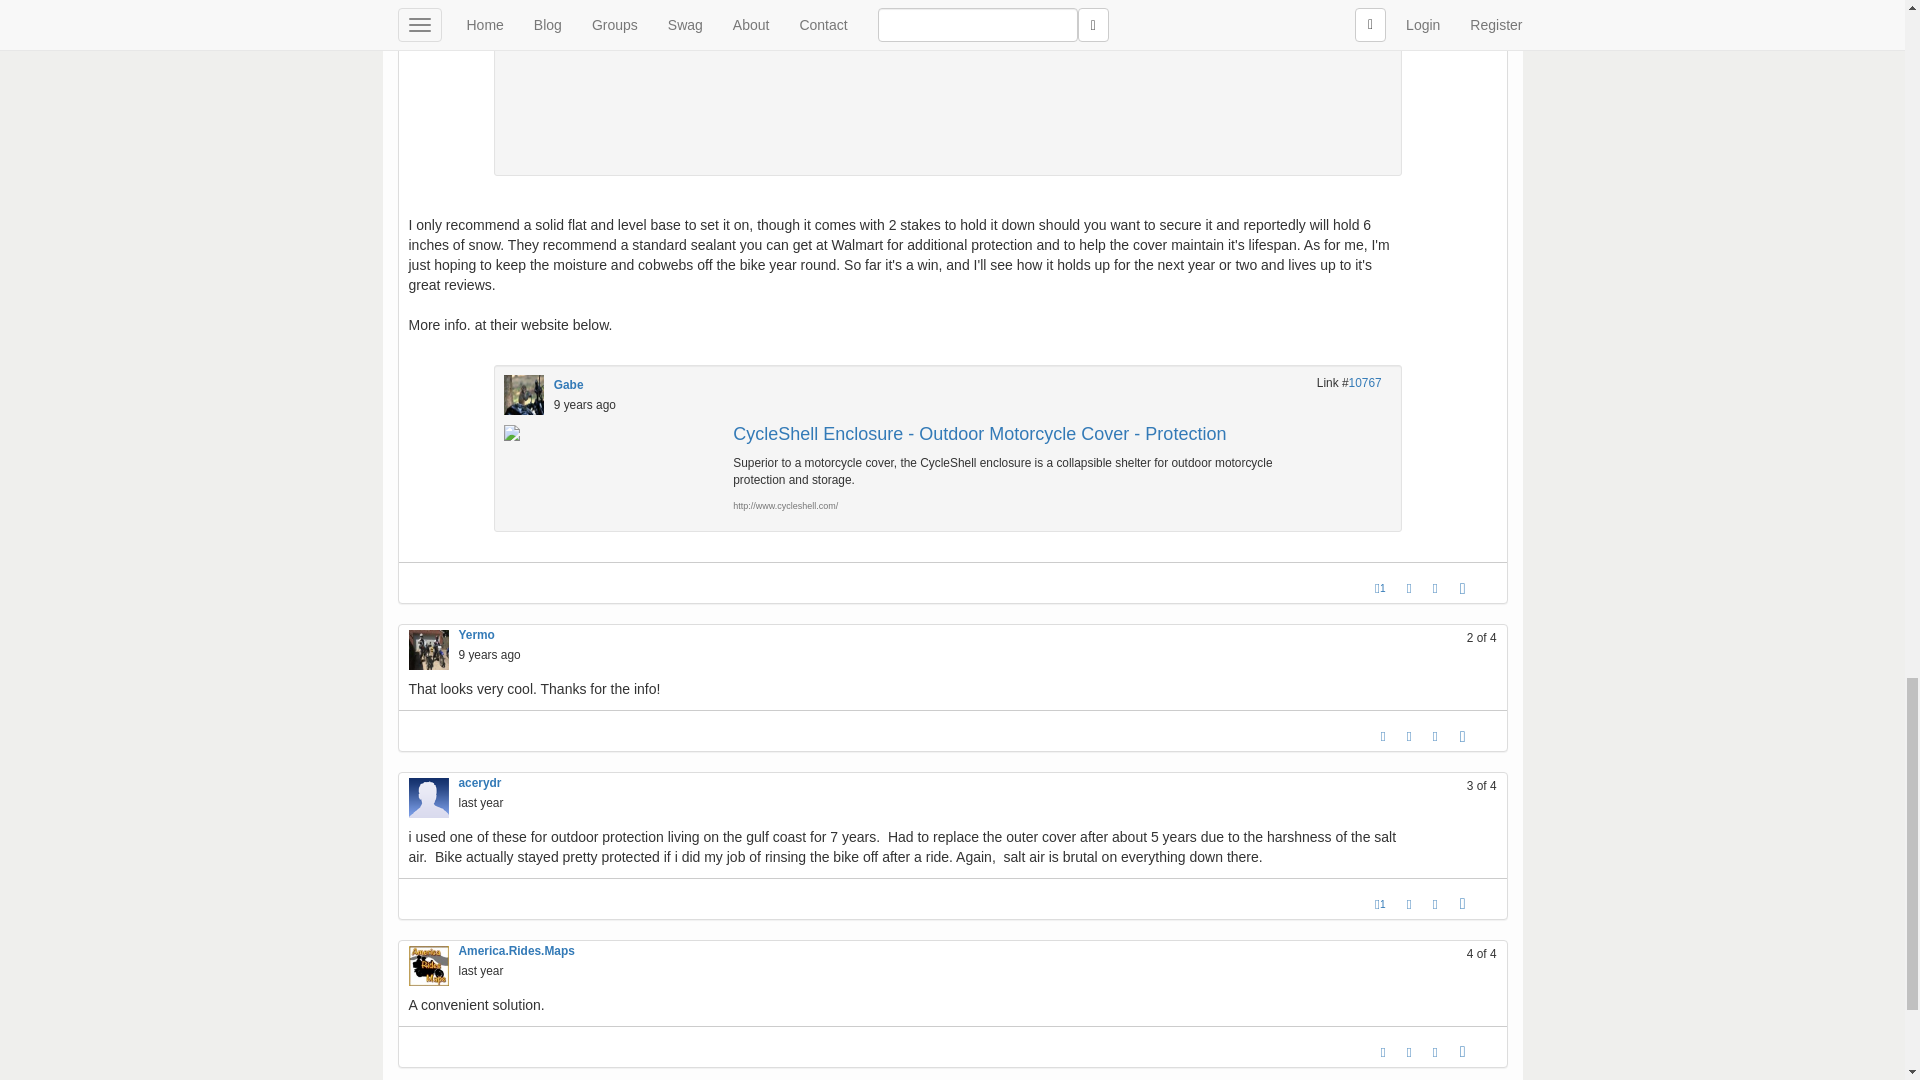 Image resolution: width=1920 pixels, height=1080 pixels. I want to click on Where this has been mentioned, so click(1436, 588).